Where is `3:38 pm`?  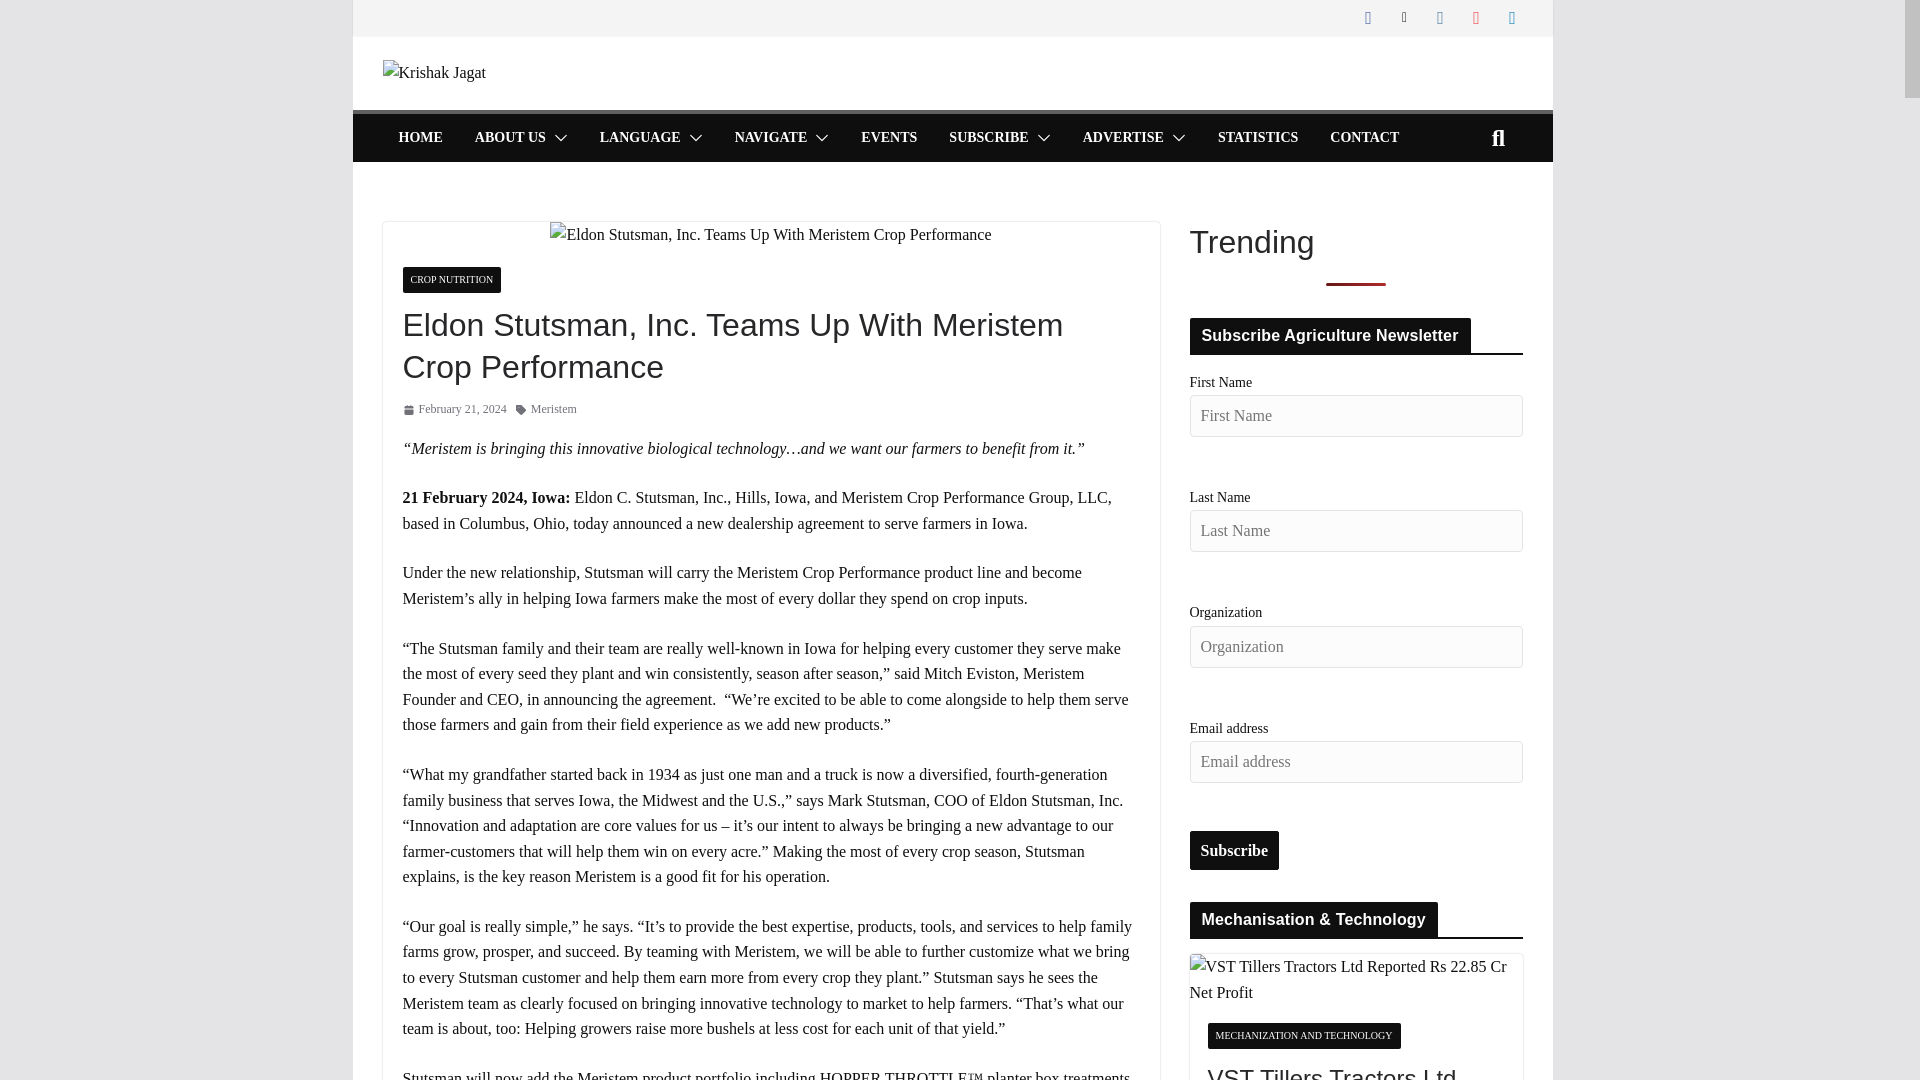 3:38 pm is located at coordinates (454, 409).